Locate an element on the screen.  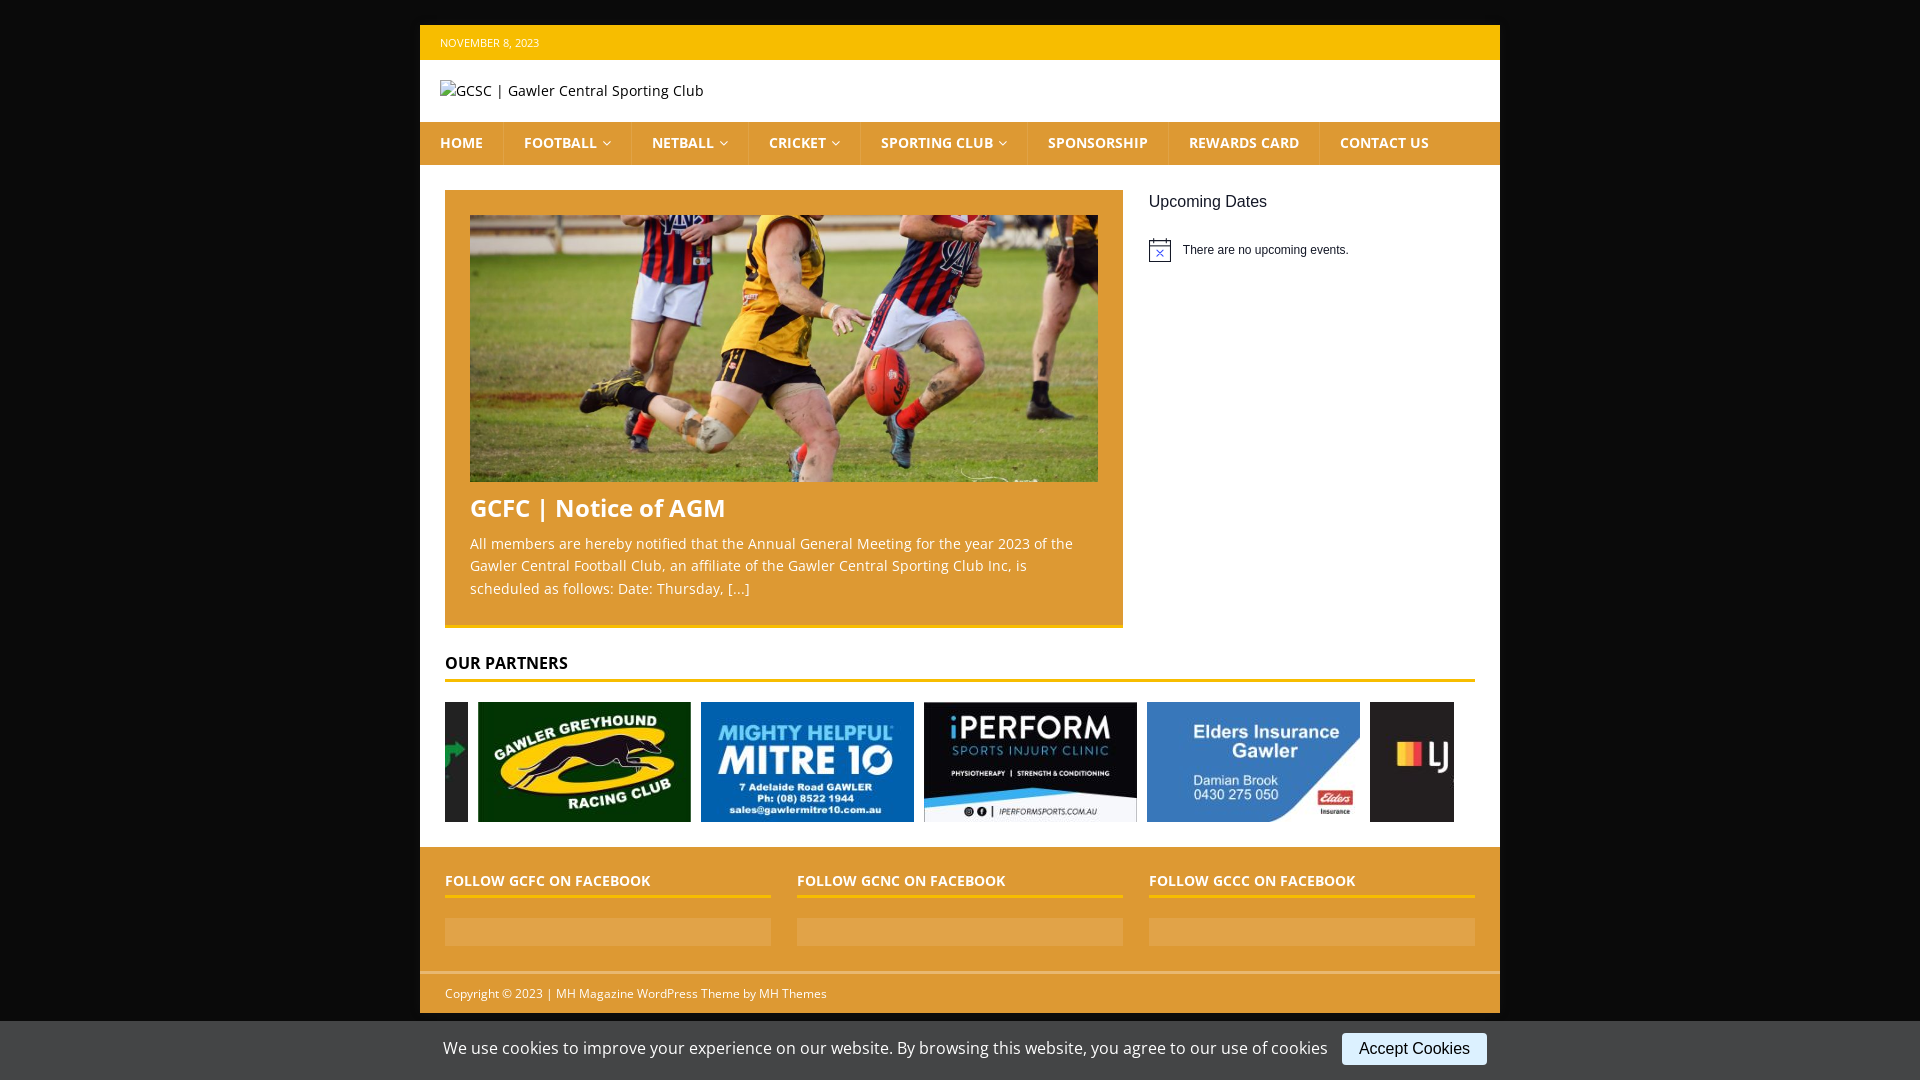
Mitre10 Gawler is located at coordinates (926, 810).